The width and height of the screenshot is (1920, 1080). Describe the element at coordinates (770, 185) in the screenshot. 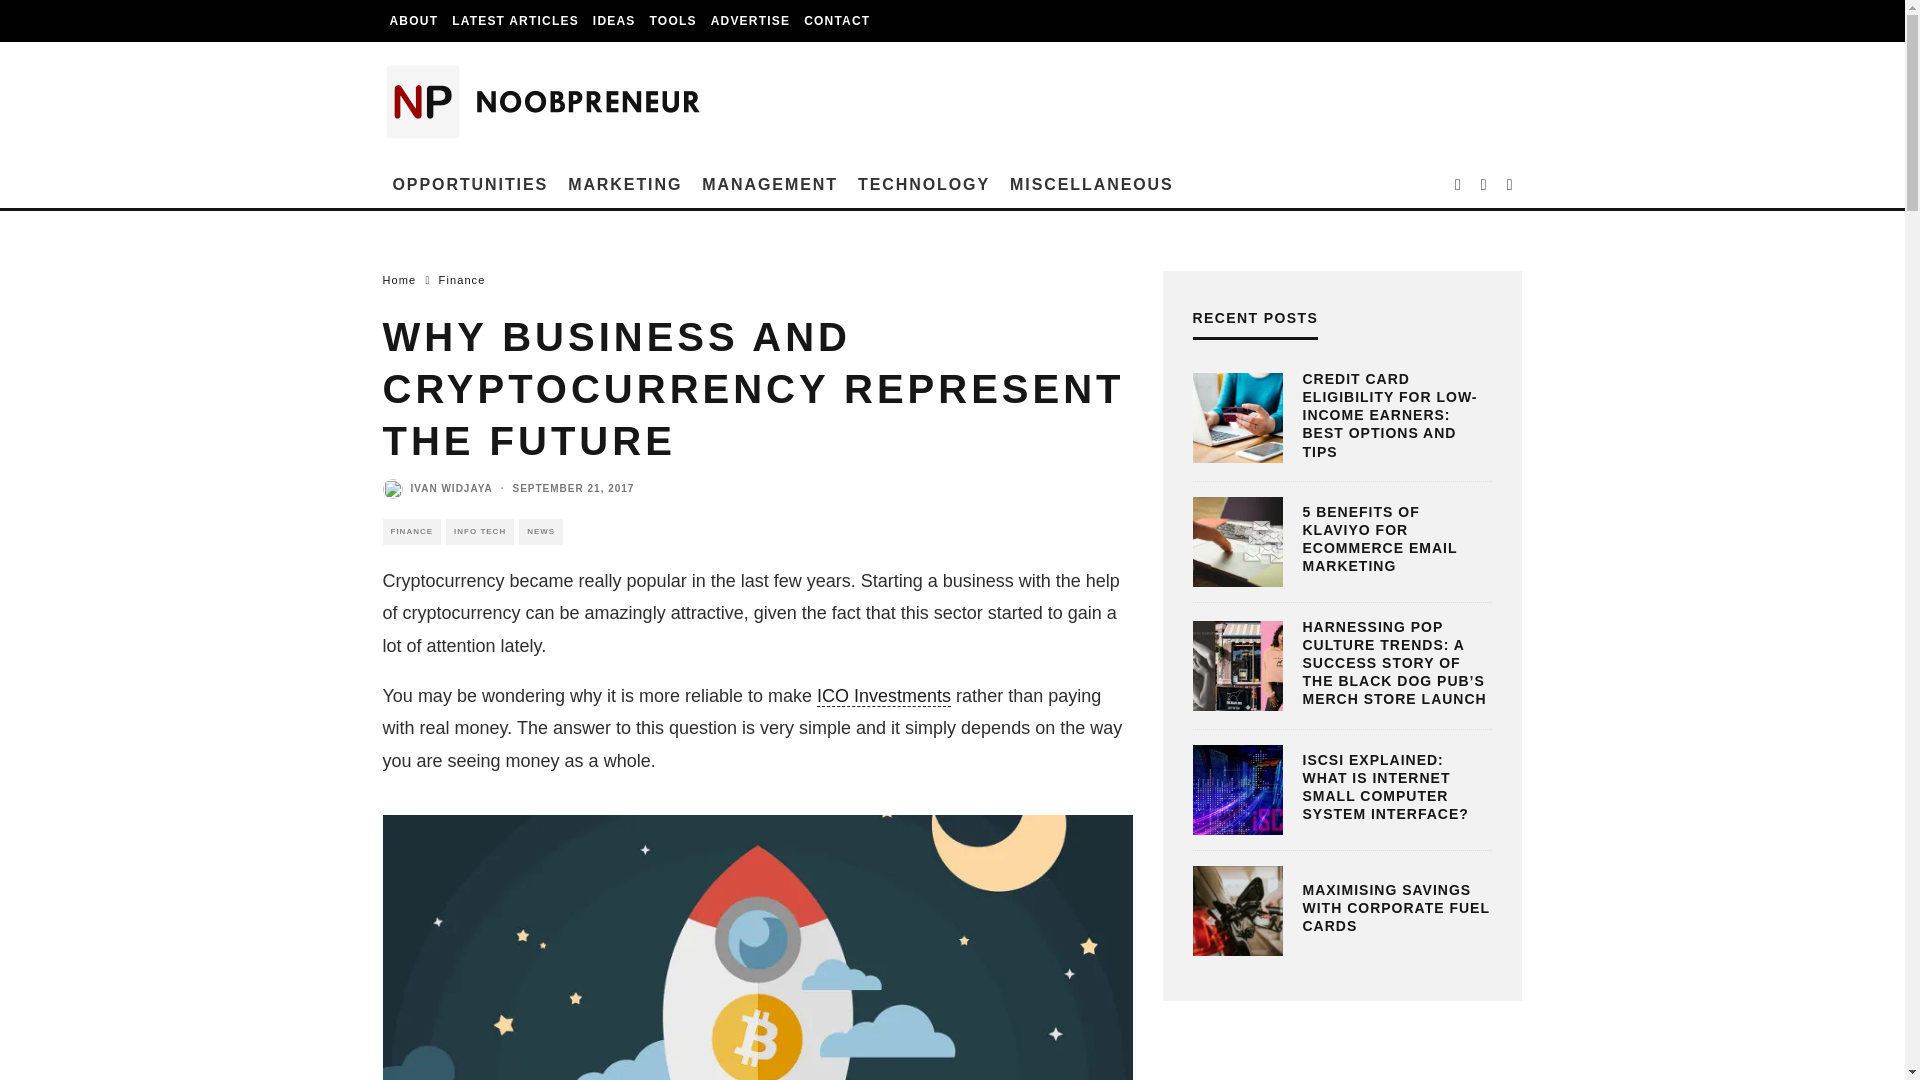

I see `Business Management` at that location.